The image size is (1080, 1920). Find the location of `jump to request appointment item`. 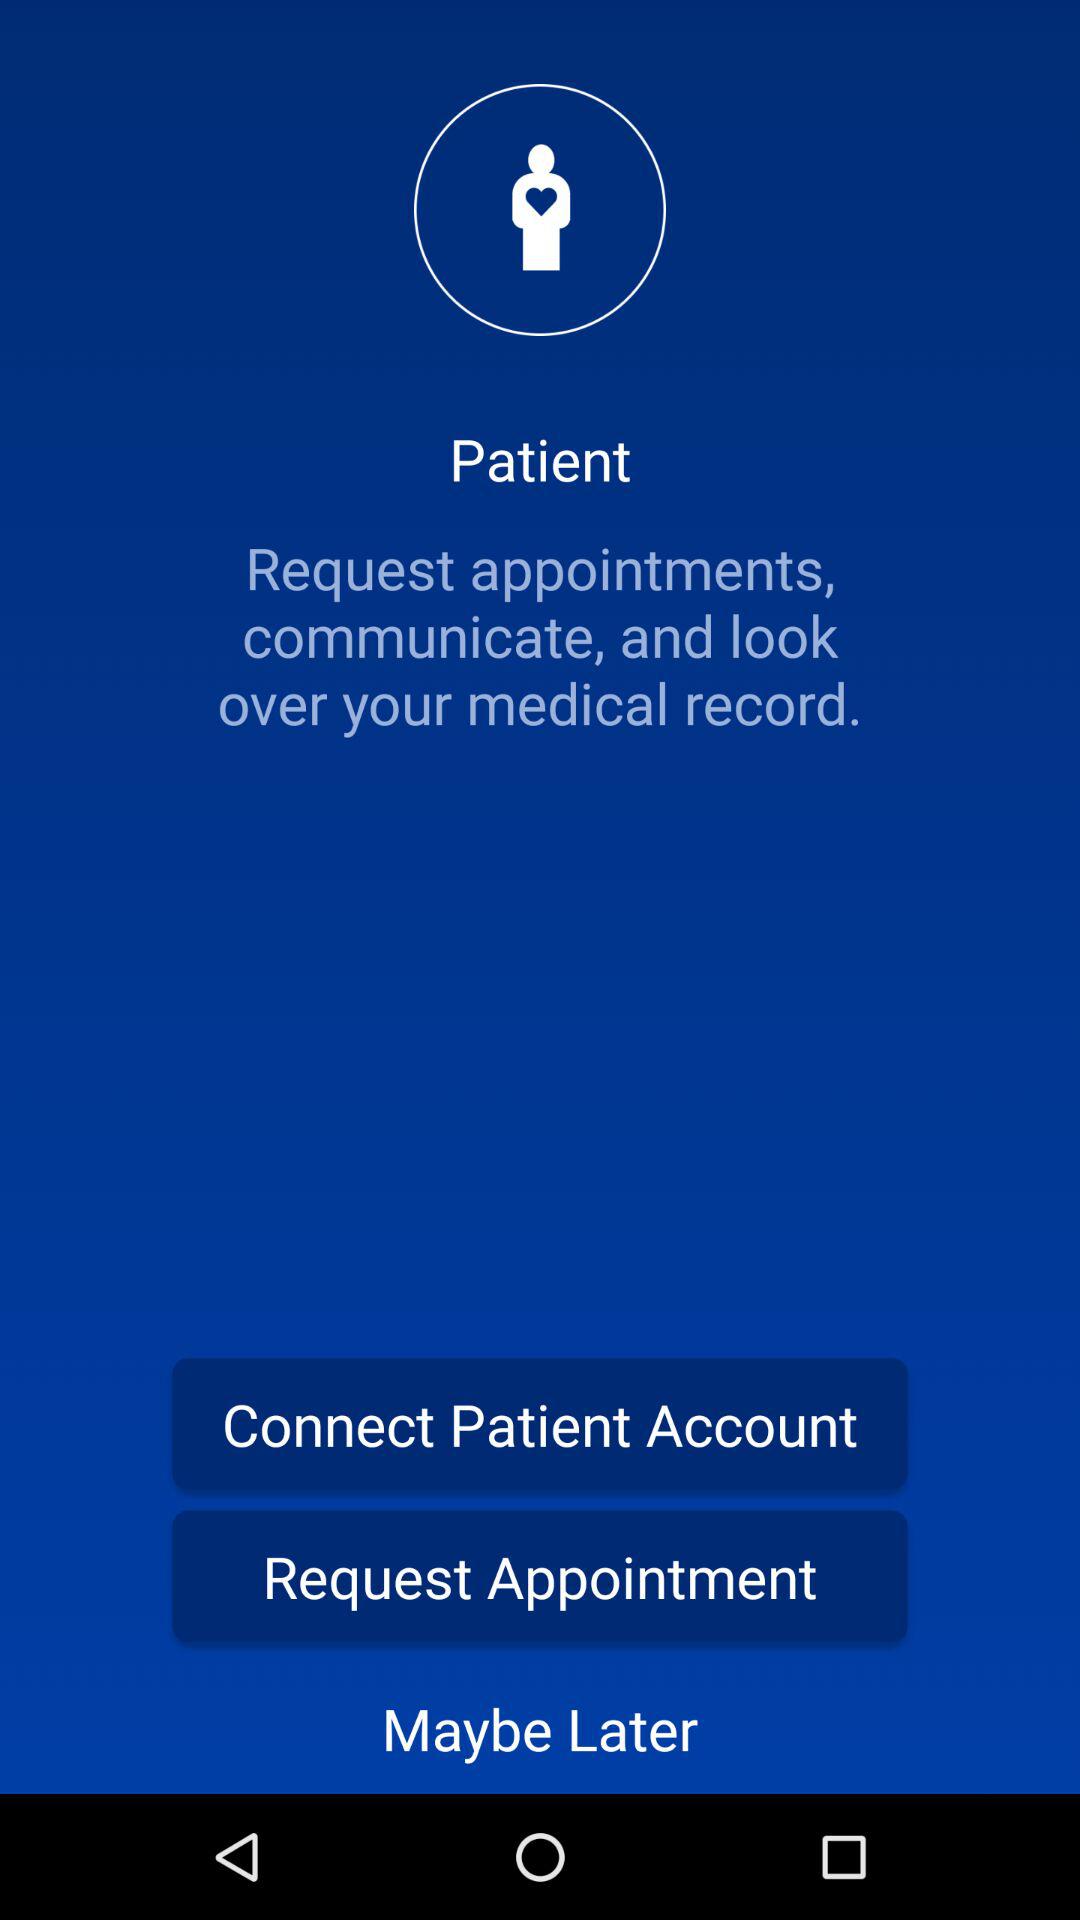

jump to request appointment item is located at coordinates (540, 1576).